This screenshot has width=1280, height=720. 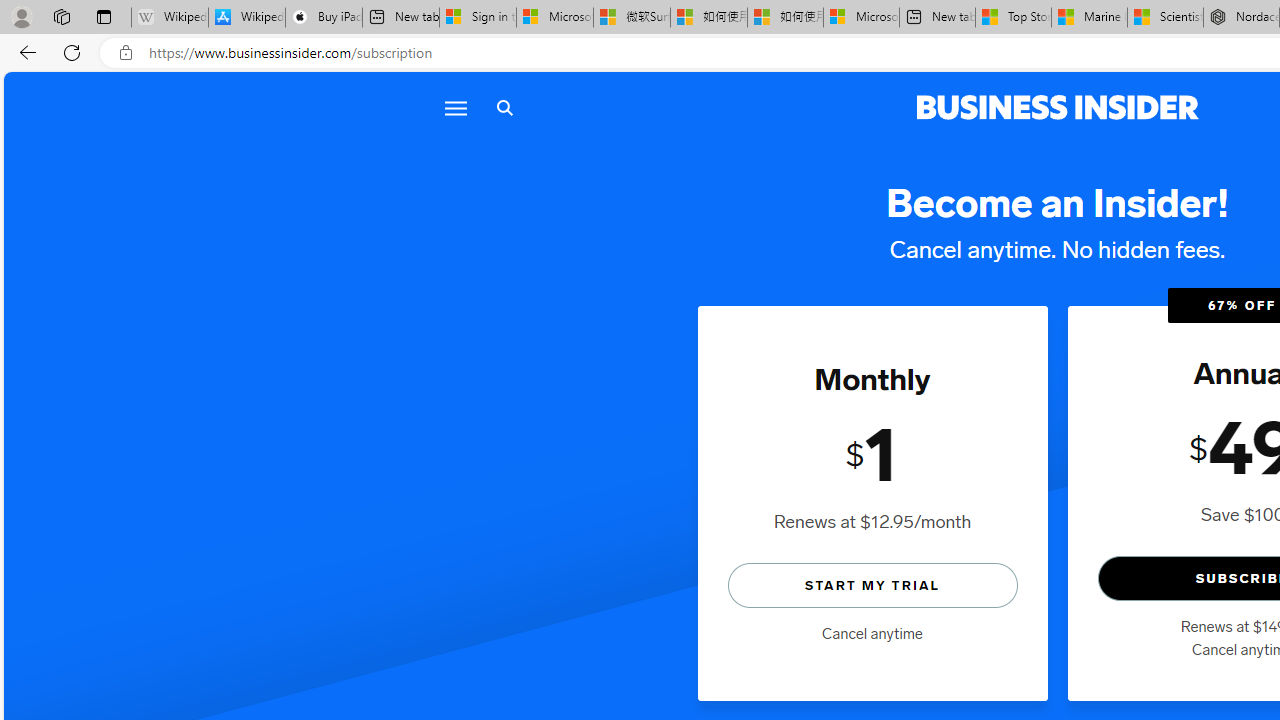 What do you see at coordinates (1058, 108) in the screenshot?
I see `Business Insider logo` at bounding box center [1058, 108].